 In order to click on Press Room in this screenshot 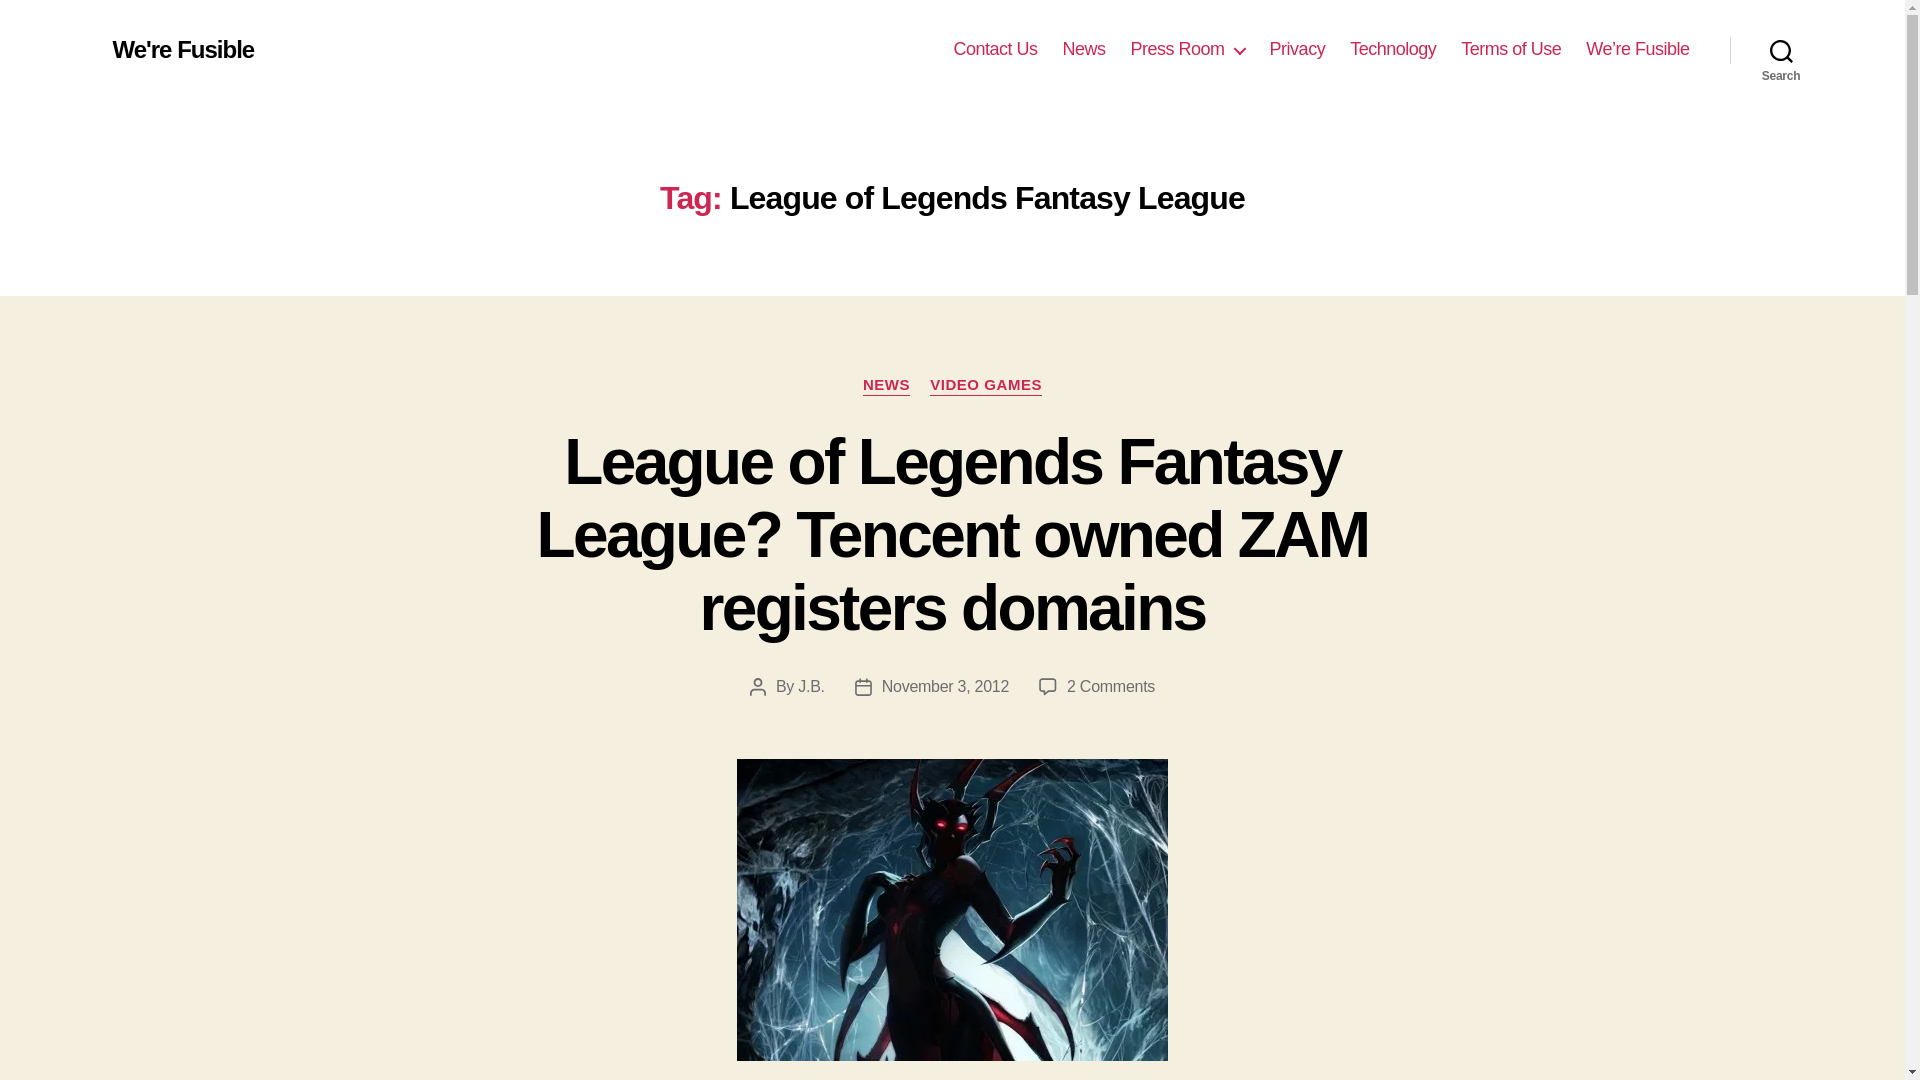, I will do `click(1187, 49)`.